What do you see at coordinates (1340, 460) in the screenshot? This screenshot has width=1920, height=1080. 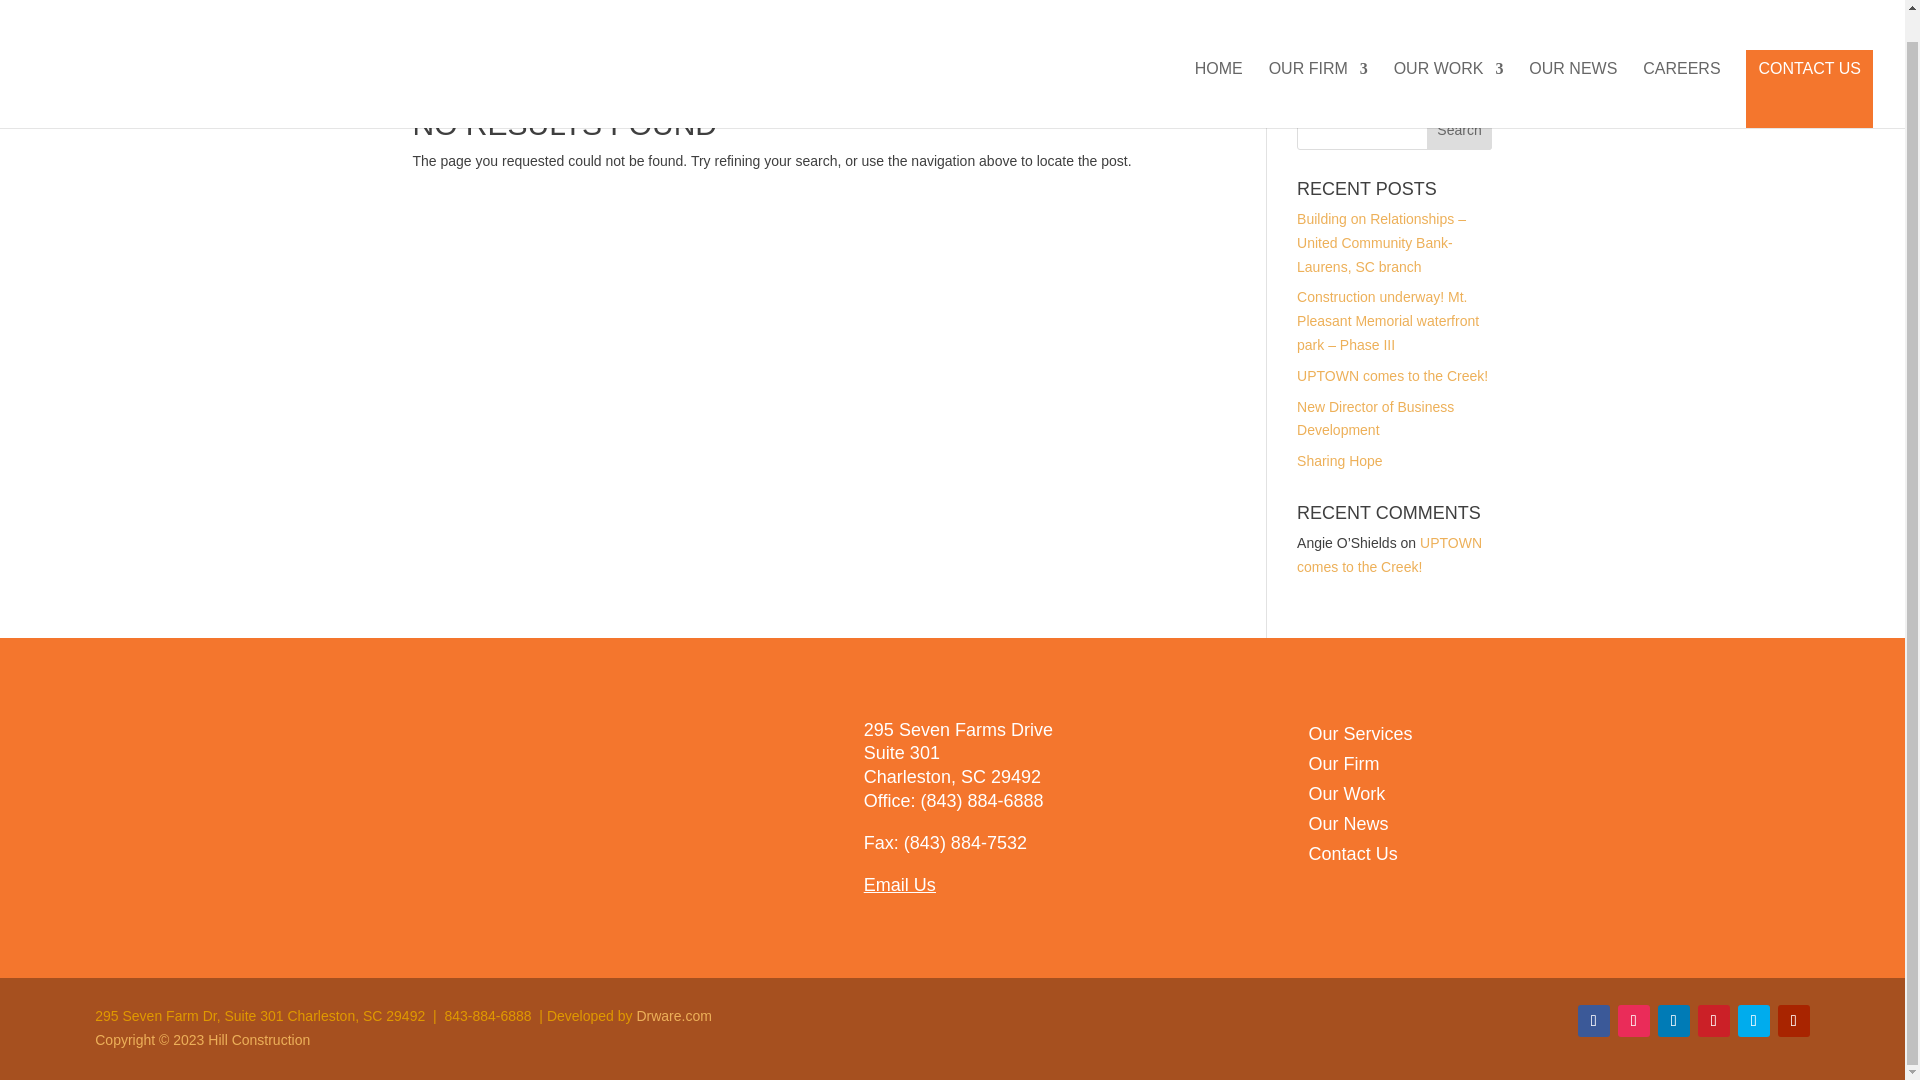 I see `Sharing Hope` at bounding box center [1340, 460].